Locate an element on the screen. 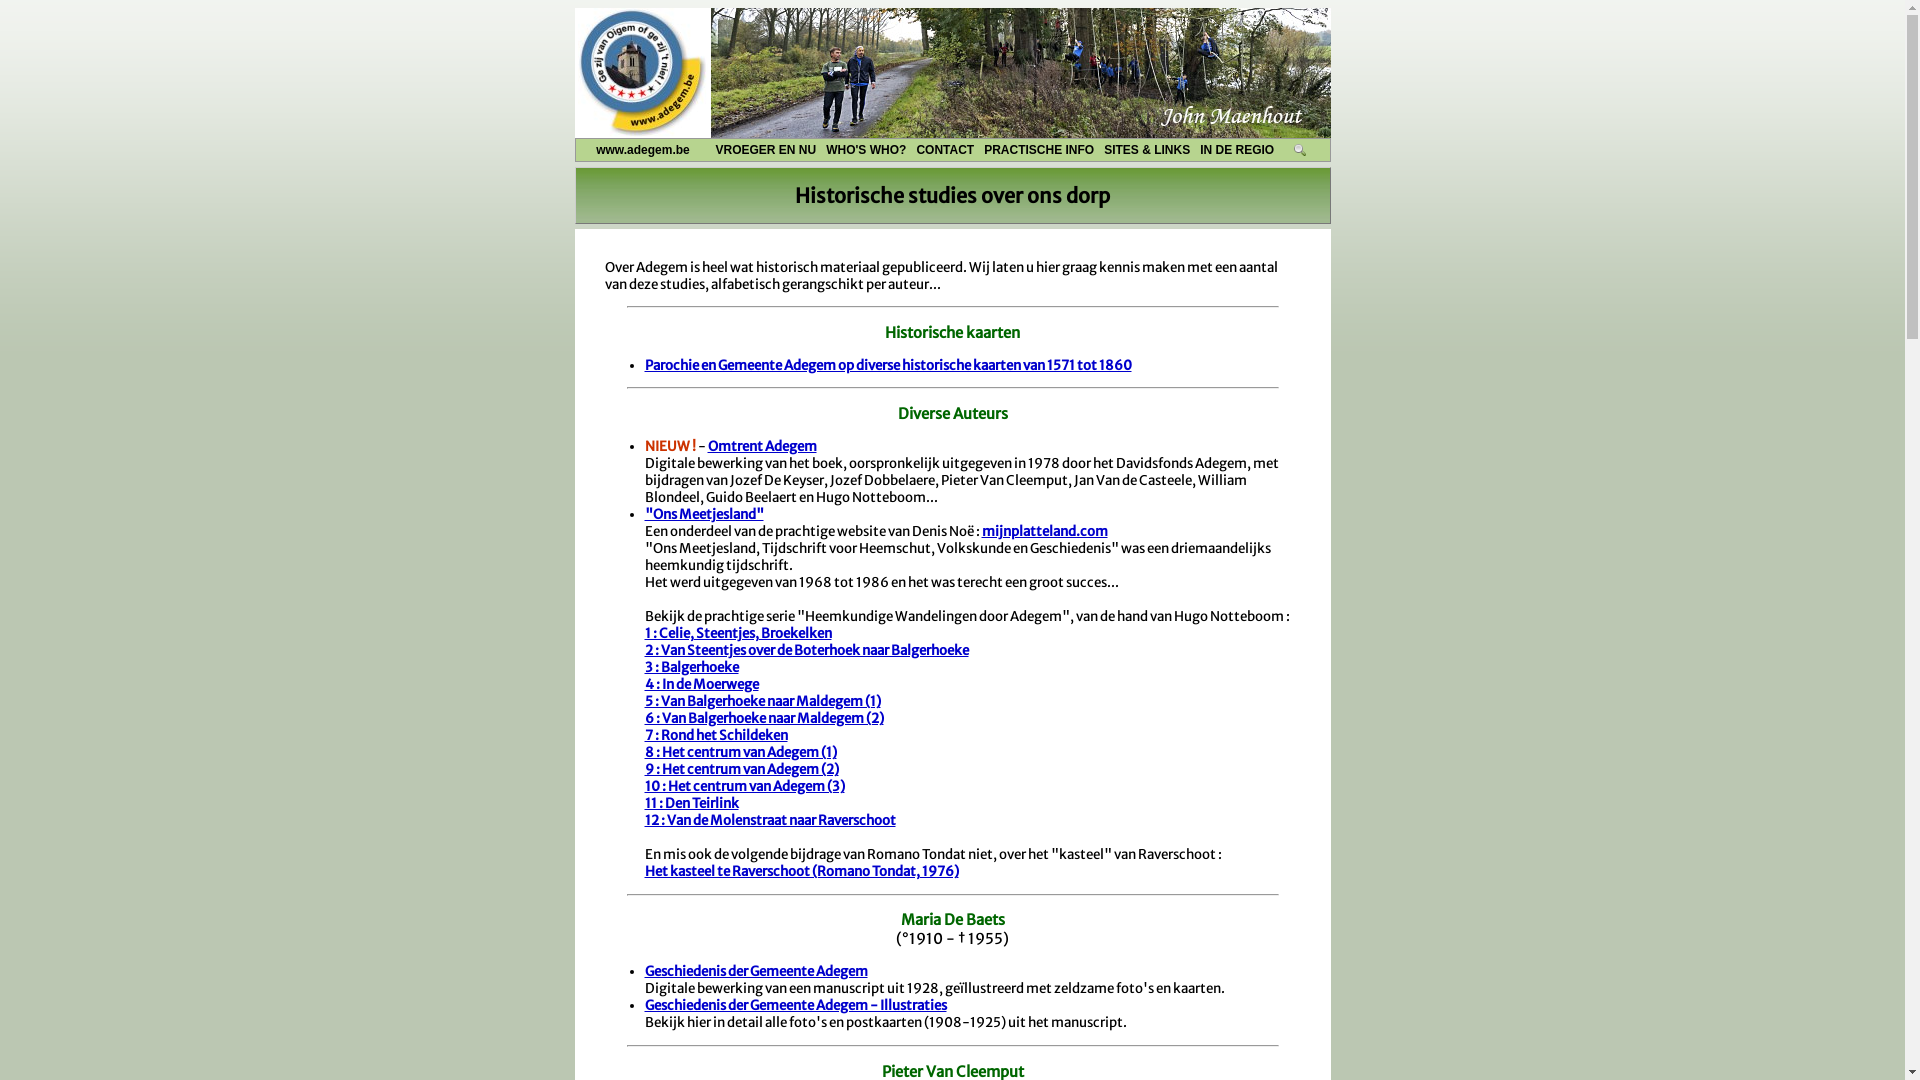  8 : Het centrum van Adegem (1) is located at coordinates (740, 752).